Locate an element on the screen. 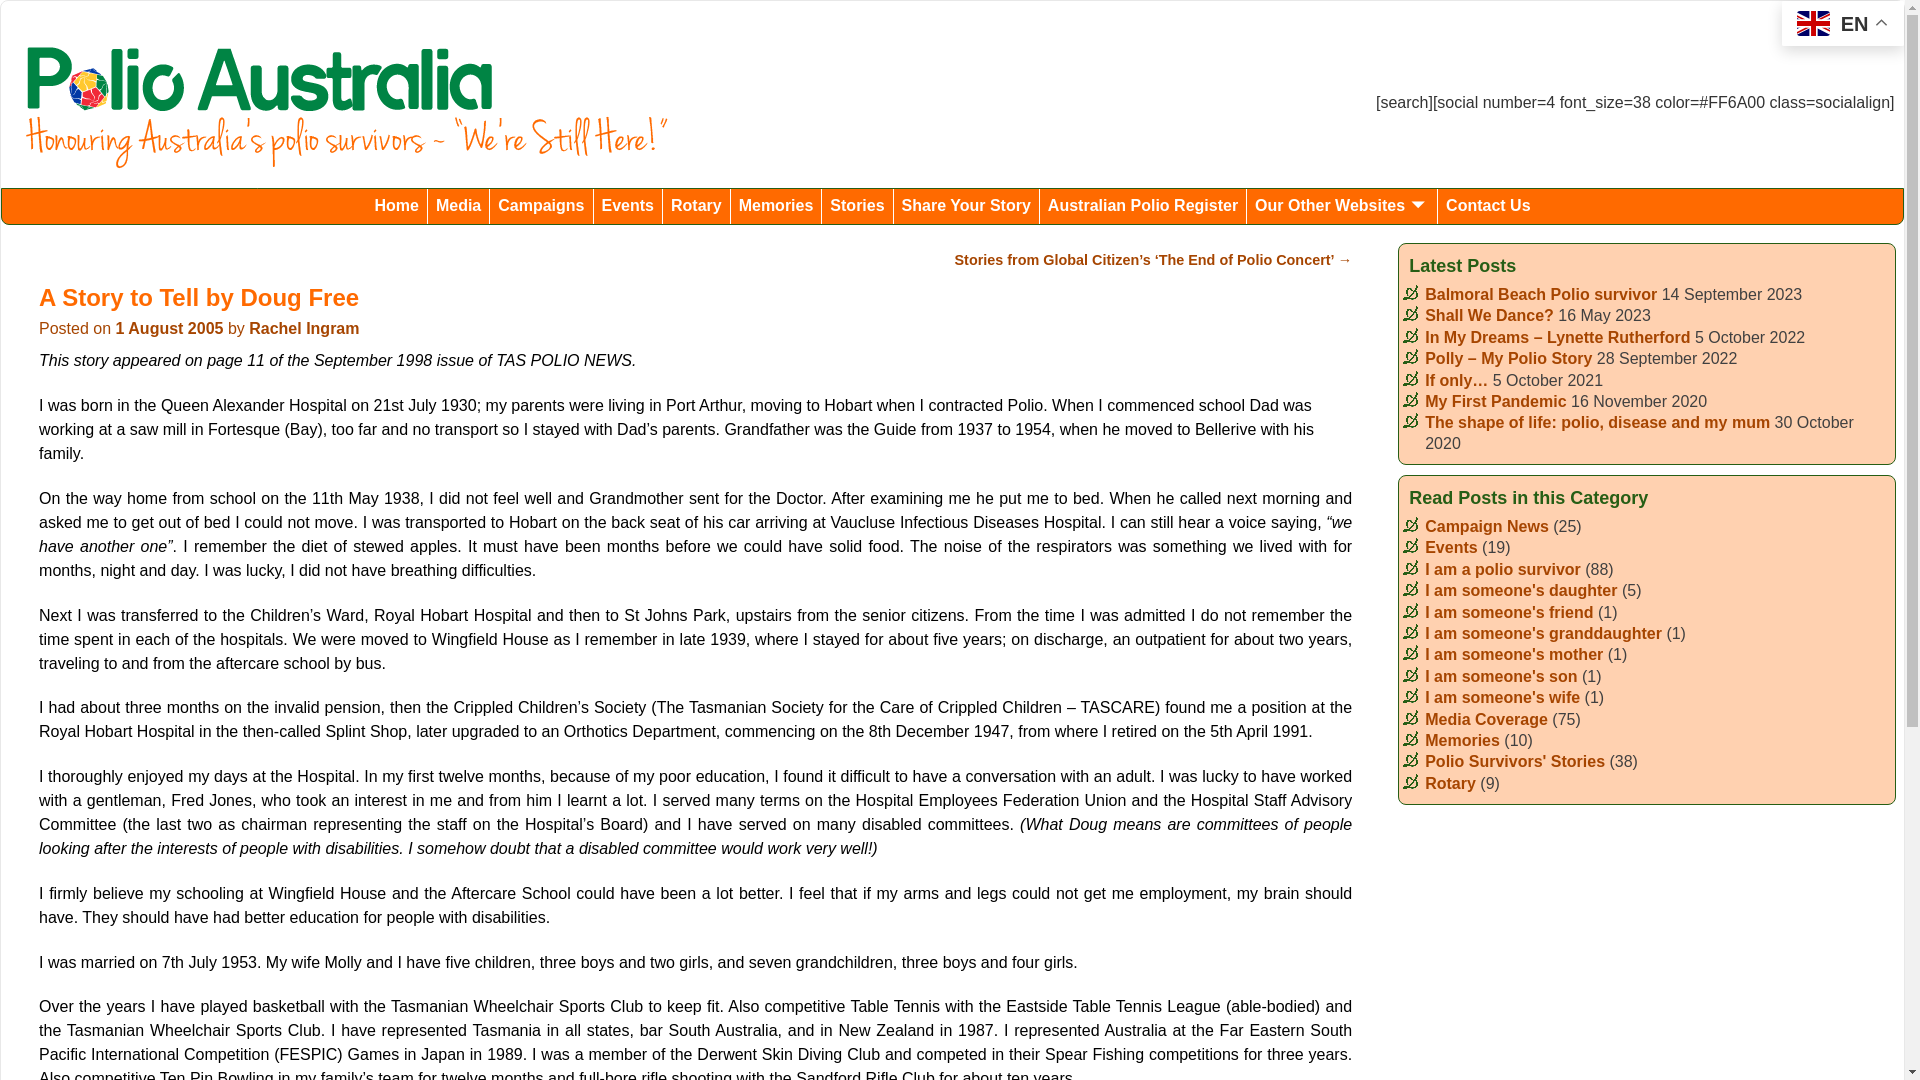  Share Your Story is located at coordinates (967, 206).